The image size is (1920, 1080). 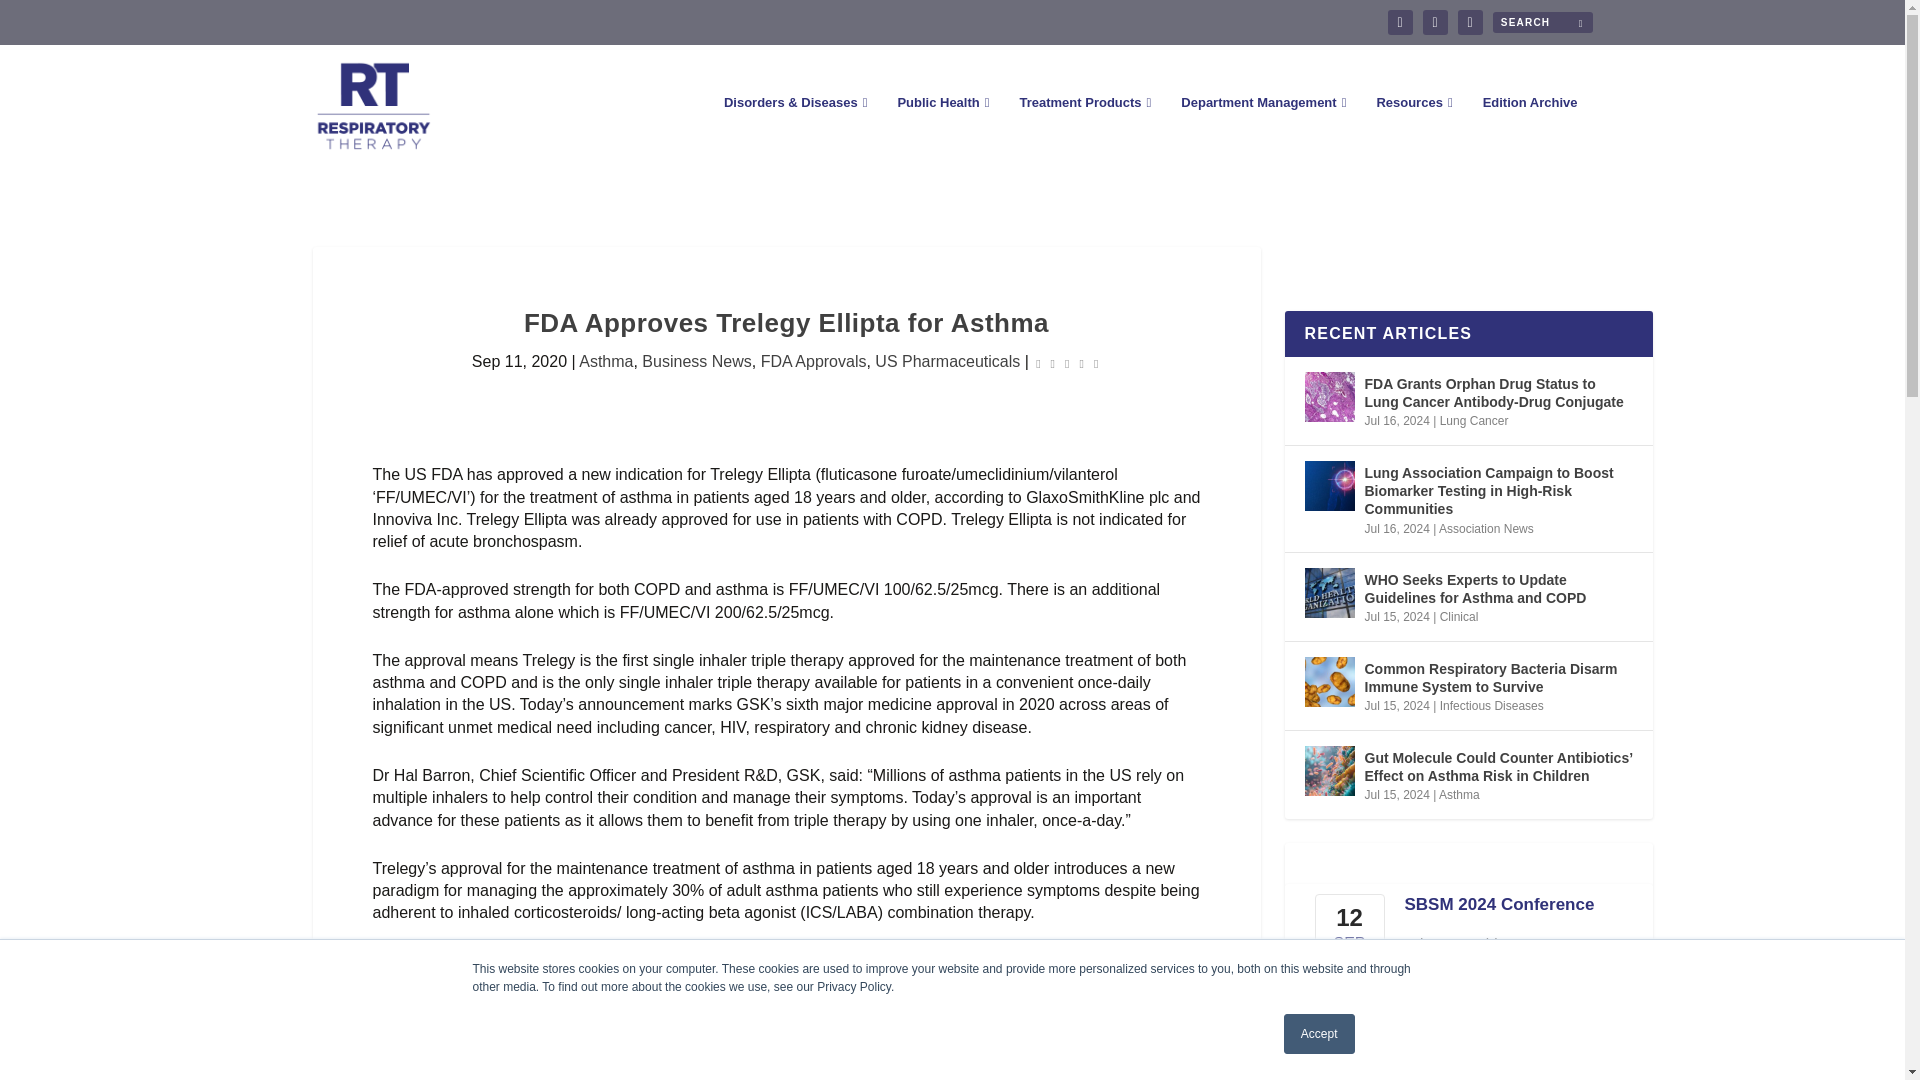 What do you see at coordinates (942, 130) in the screenshot?
I see `Public Health` at bounding box center [942, 130].